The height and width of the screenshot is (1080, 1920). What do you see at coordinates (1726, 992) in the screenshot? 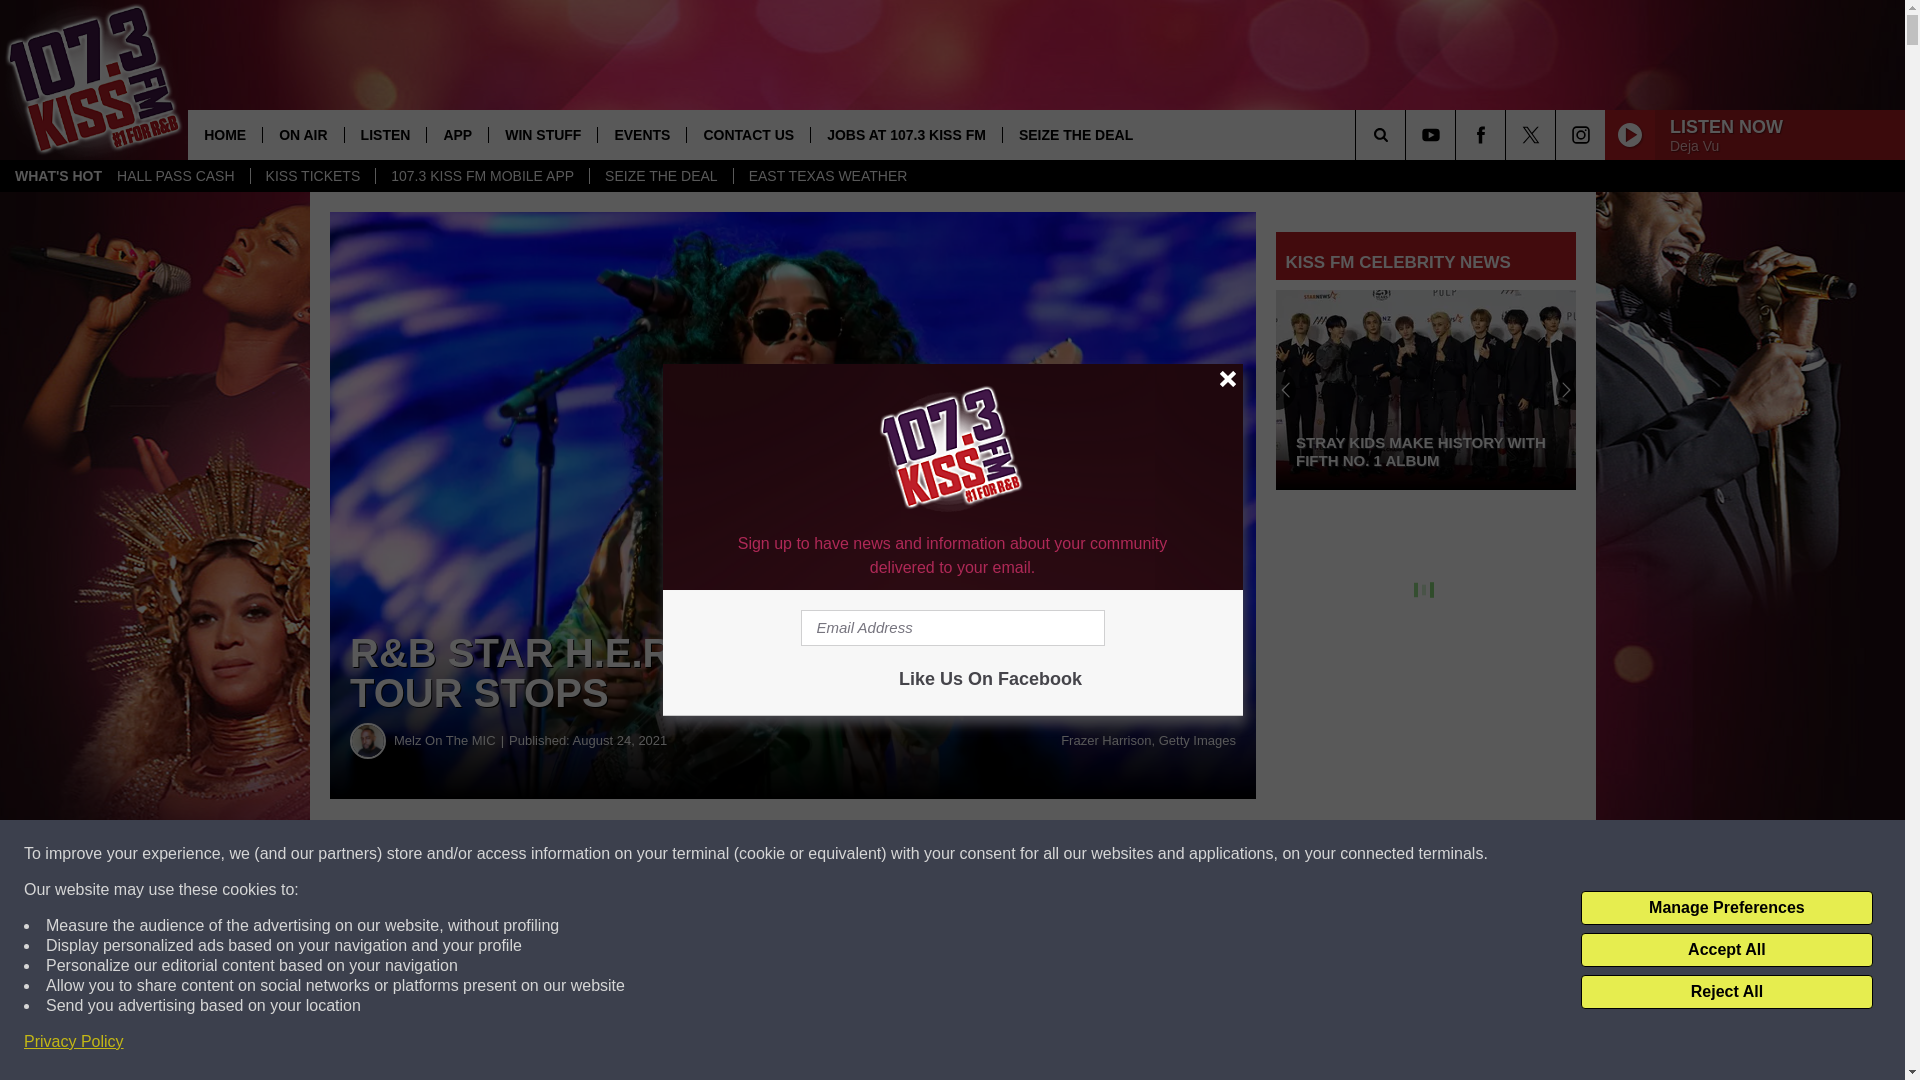
I see `Reject All` at bounding box center [1726, 992].